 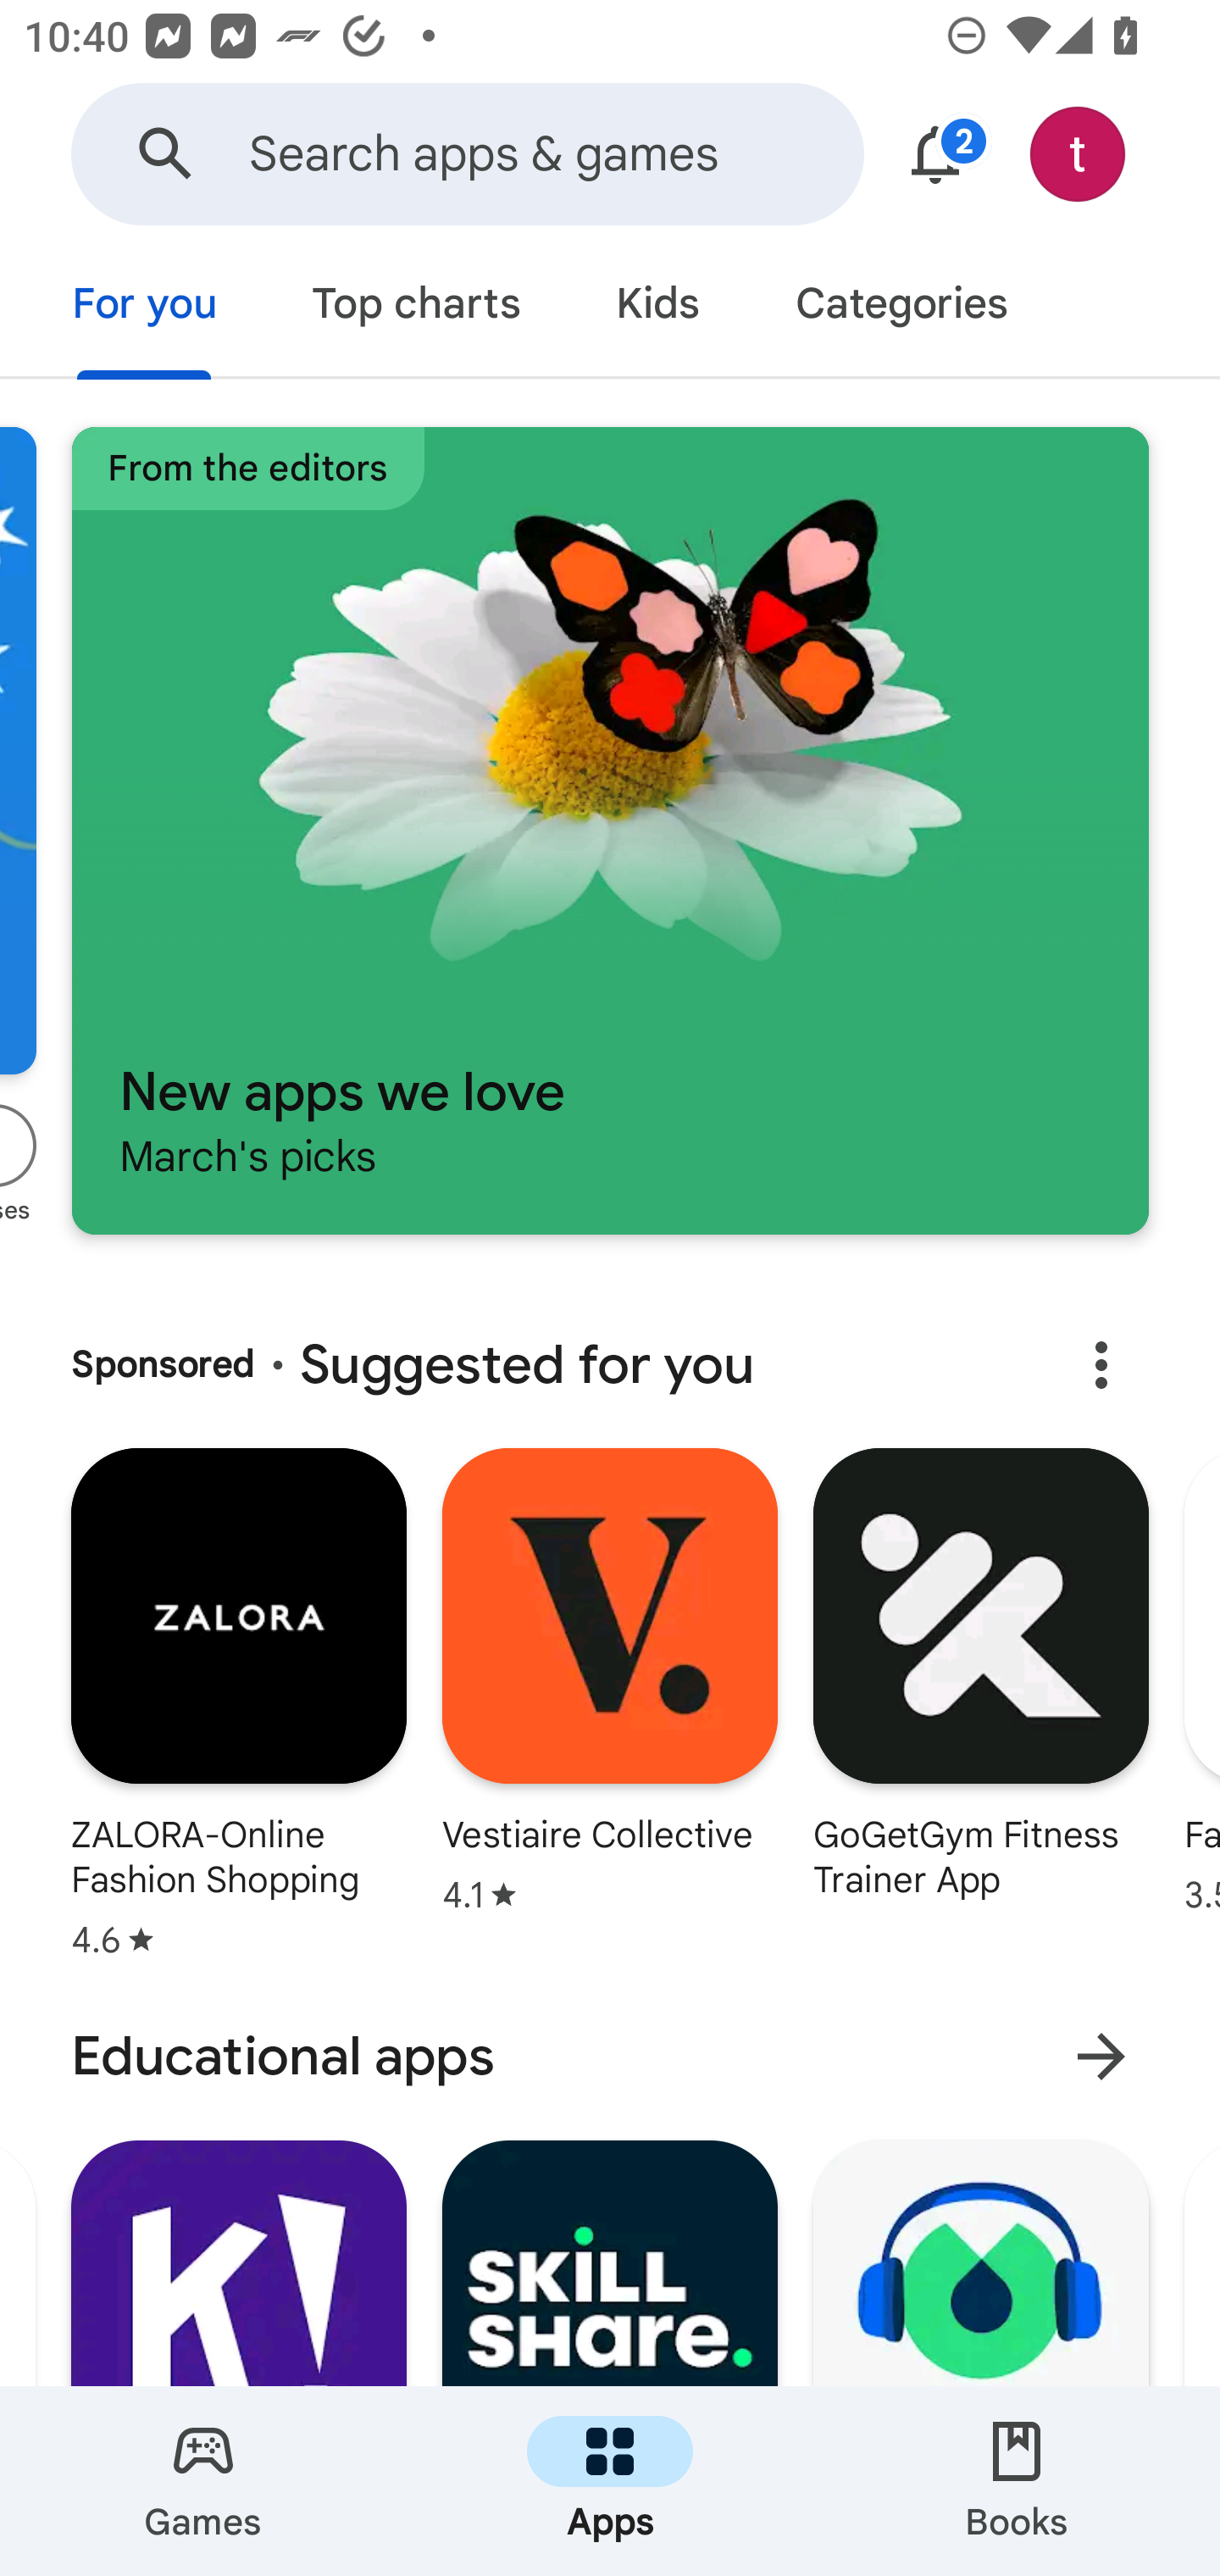 I want to click on Search Google Play Search apps & games, so click(x=467, y=154).